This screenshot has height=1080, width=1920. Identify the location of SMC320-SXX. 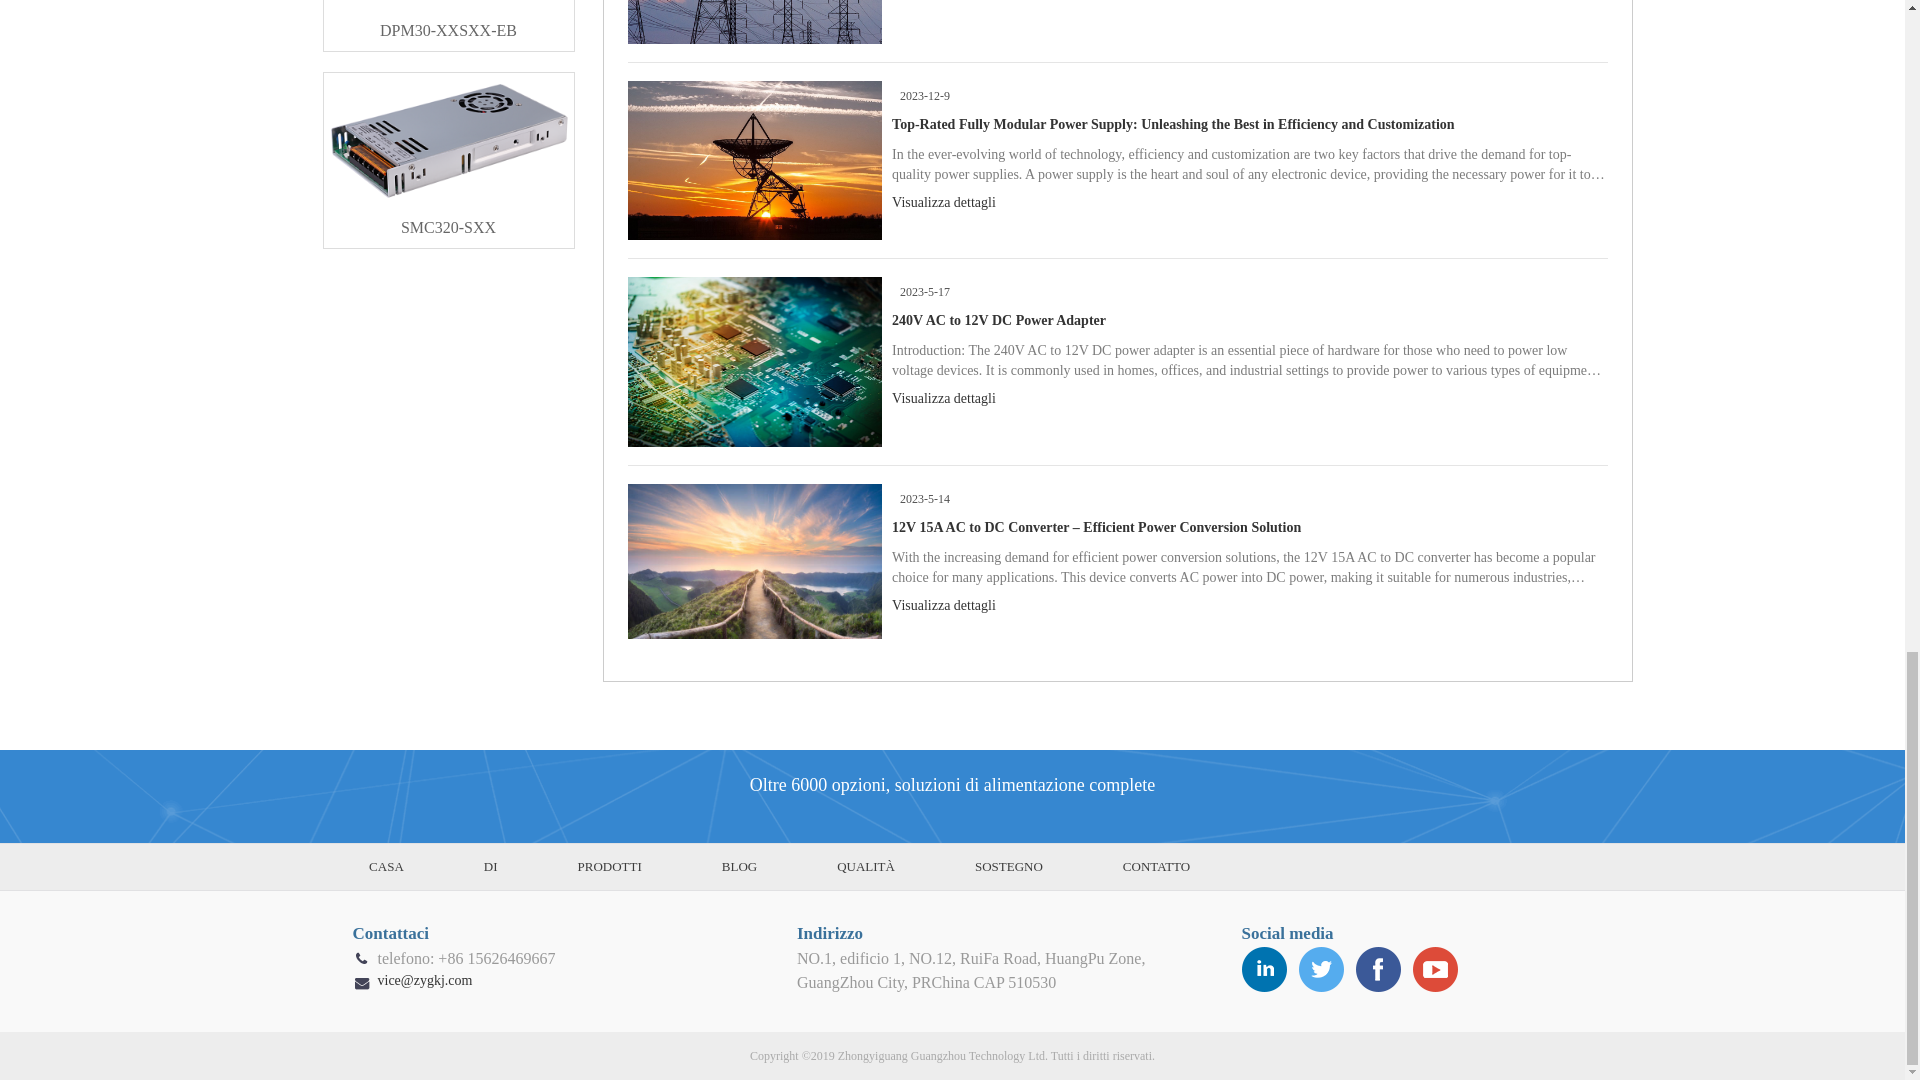
(449, 220).